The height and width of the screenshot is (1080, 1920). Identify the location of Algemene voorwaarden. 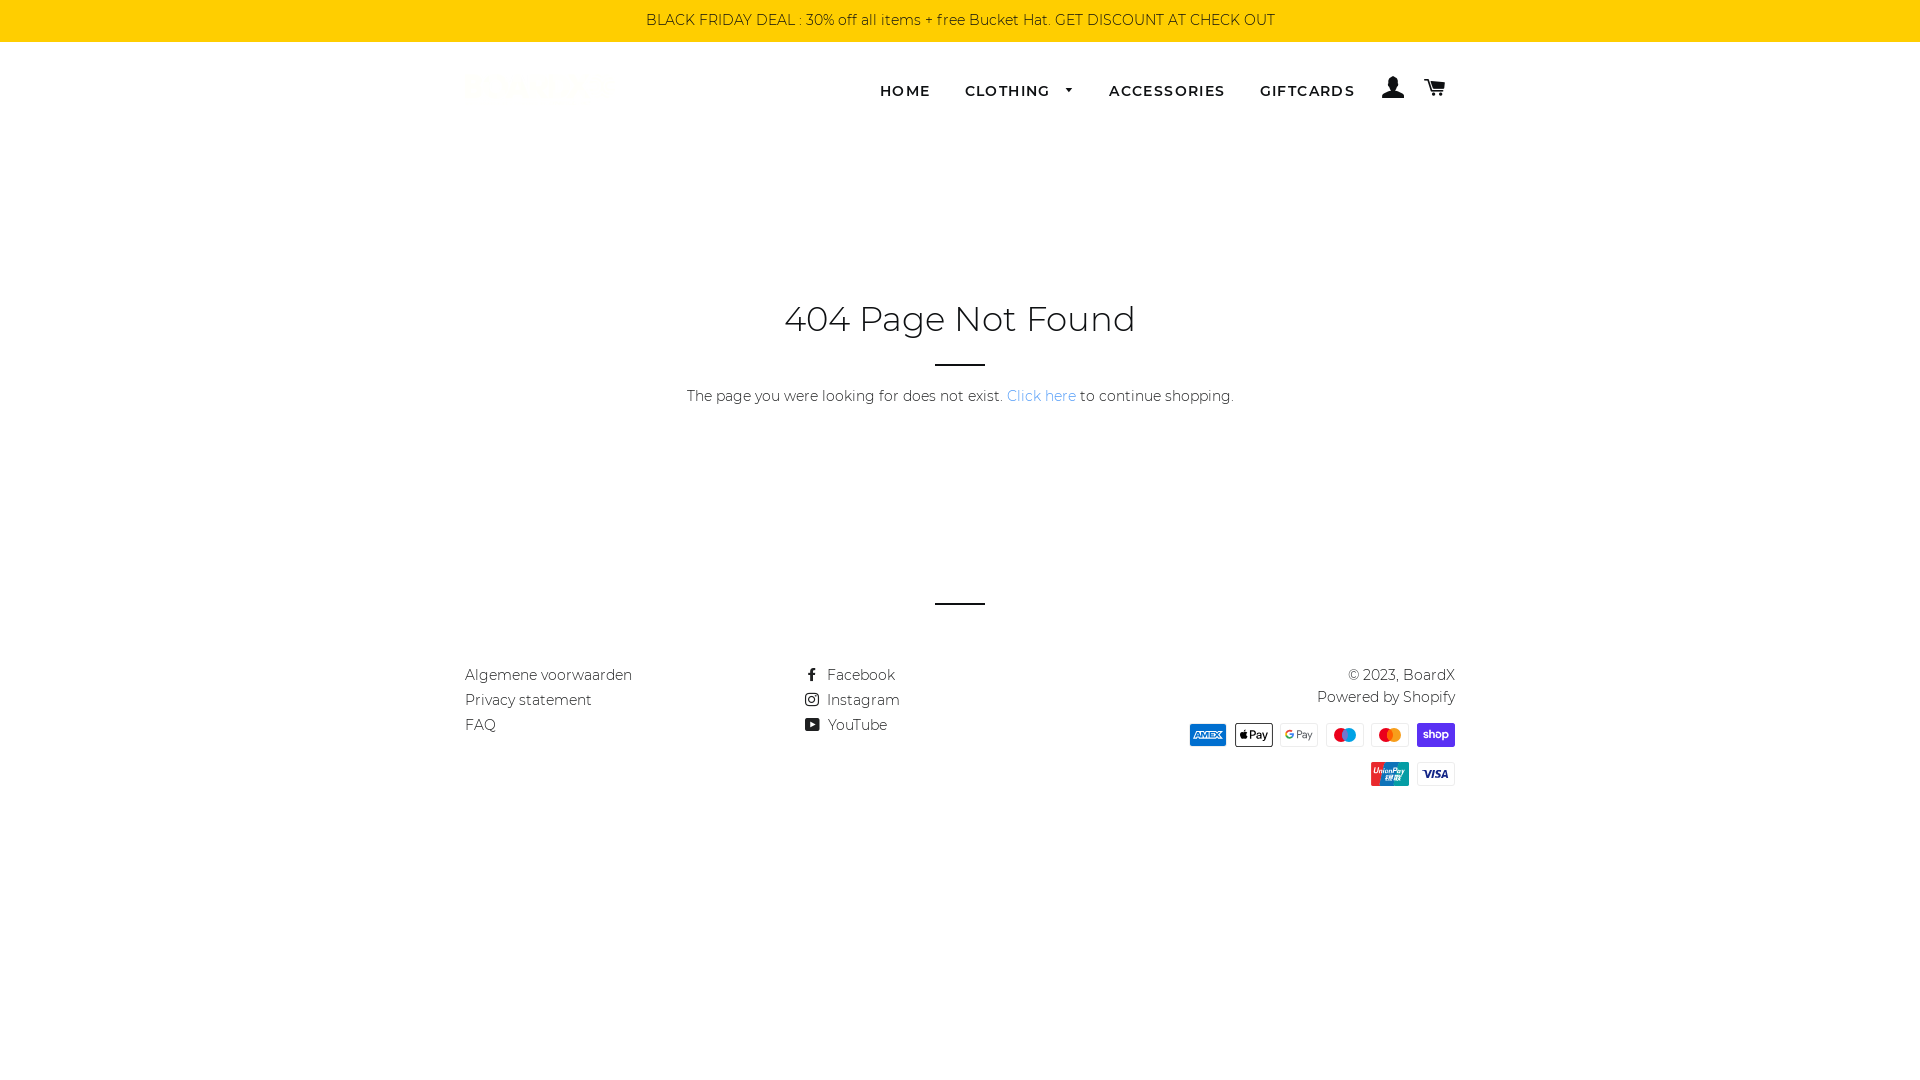
(548, 675).